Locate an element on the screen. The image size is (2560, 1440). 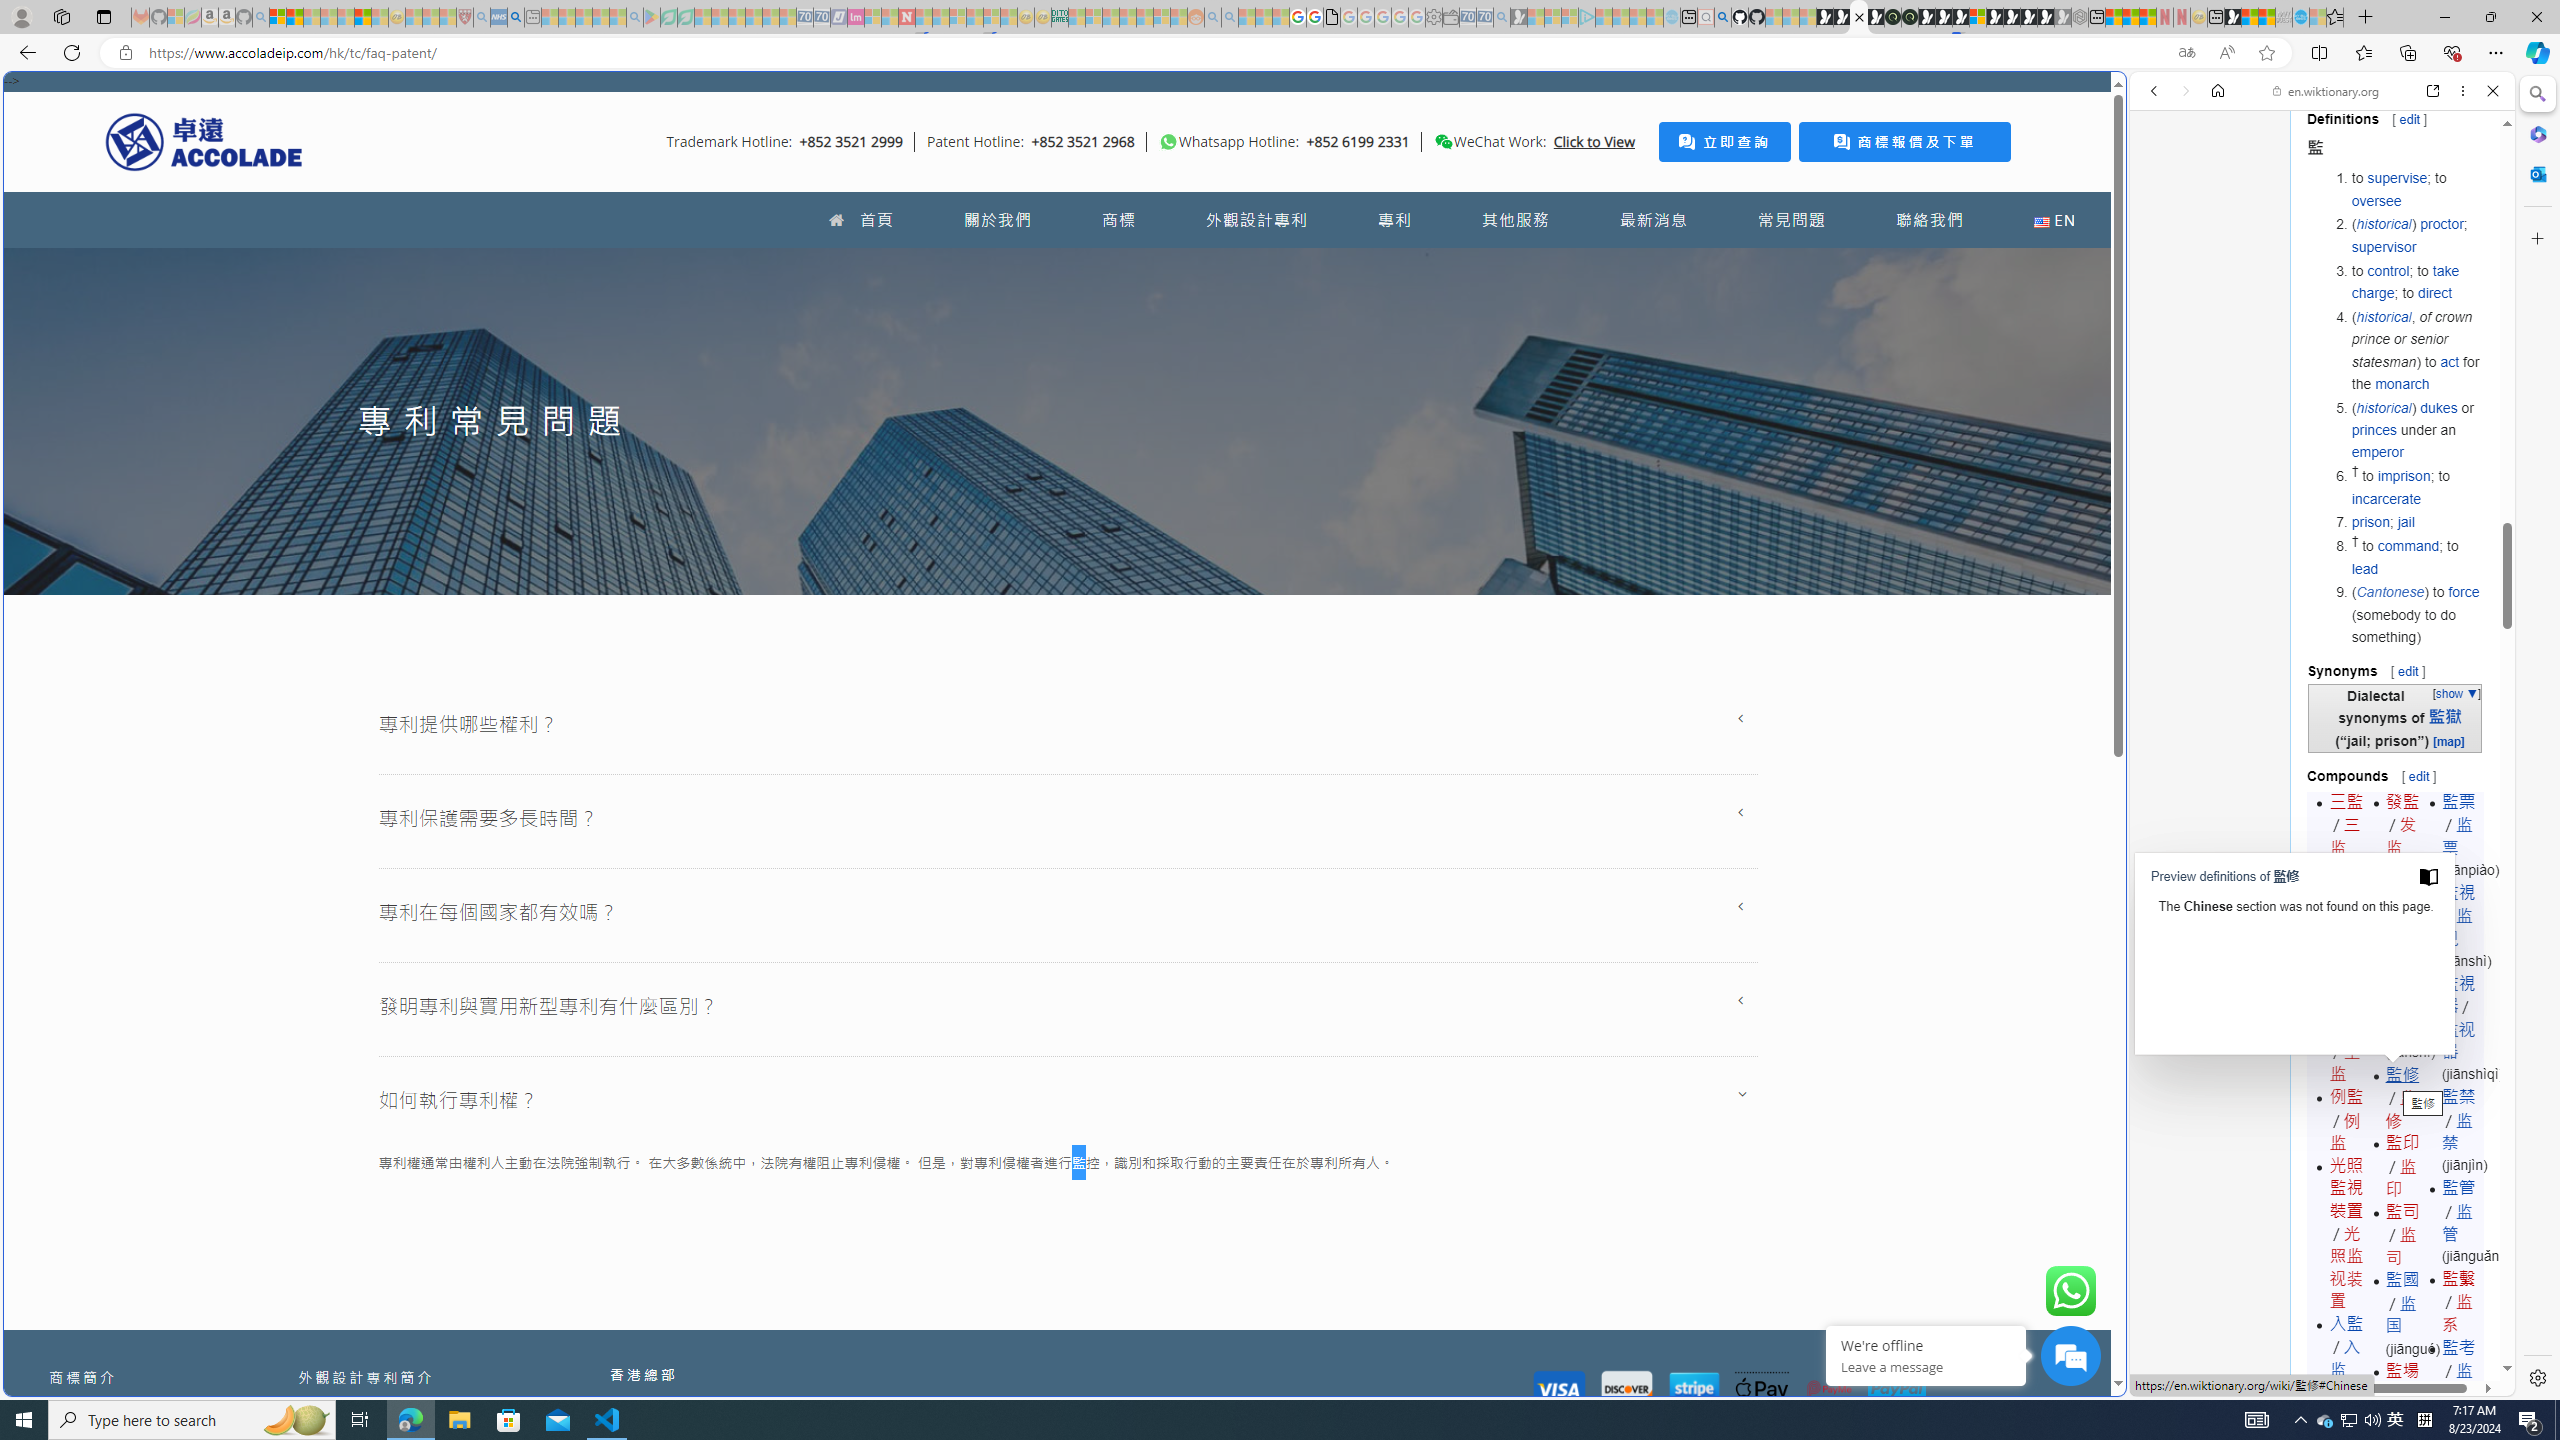
historical is located at coordinates (2383, 407).